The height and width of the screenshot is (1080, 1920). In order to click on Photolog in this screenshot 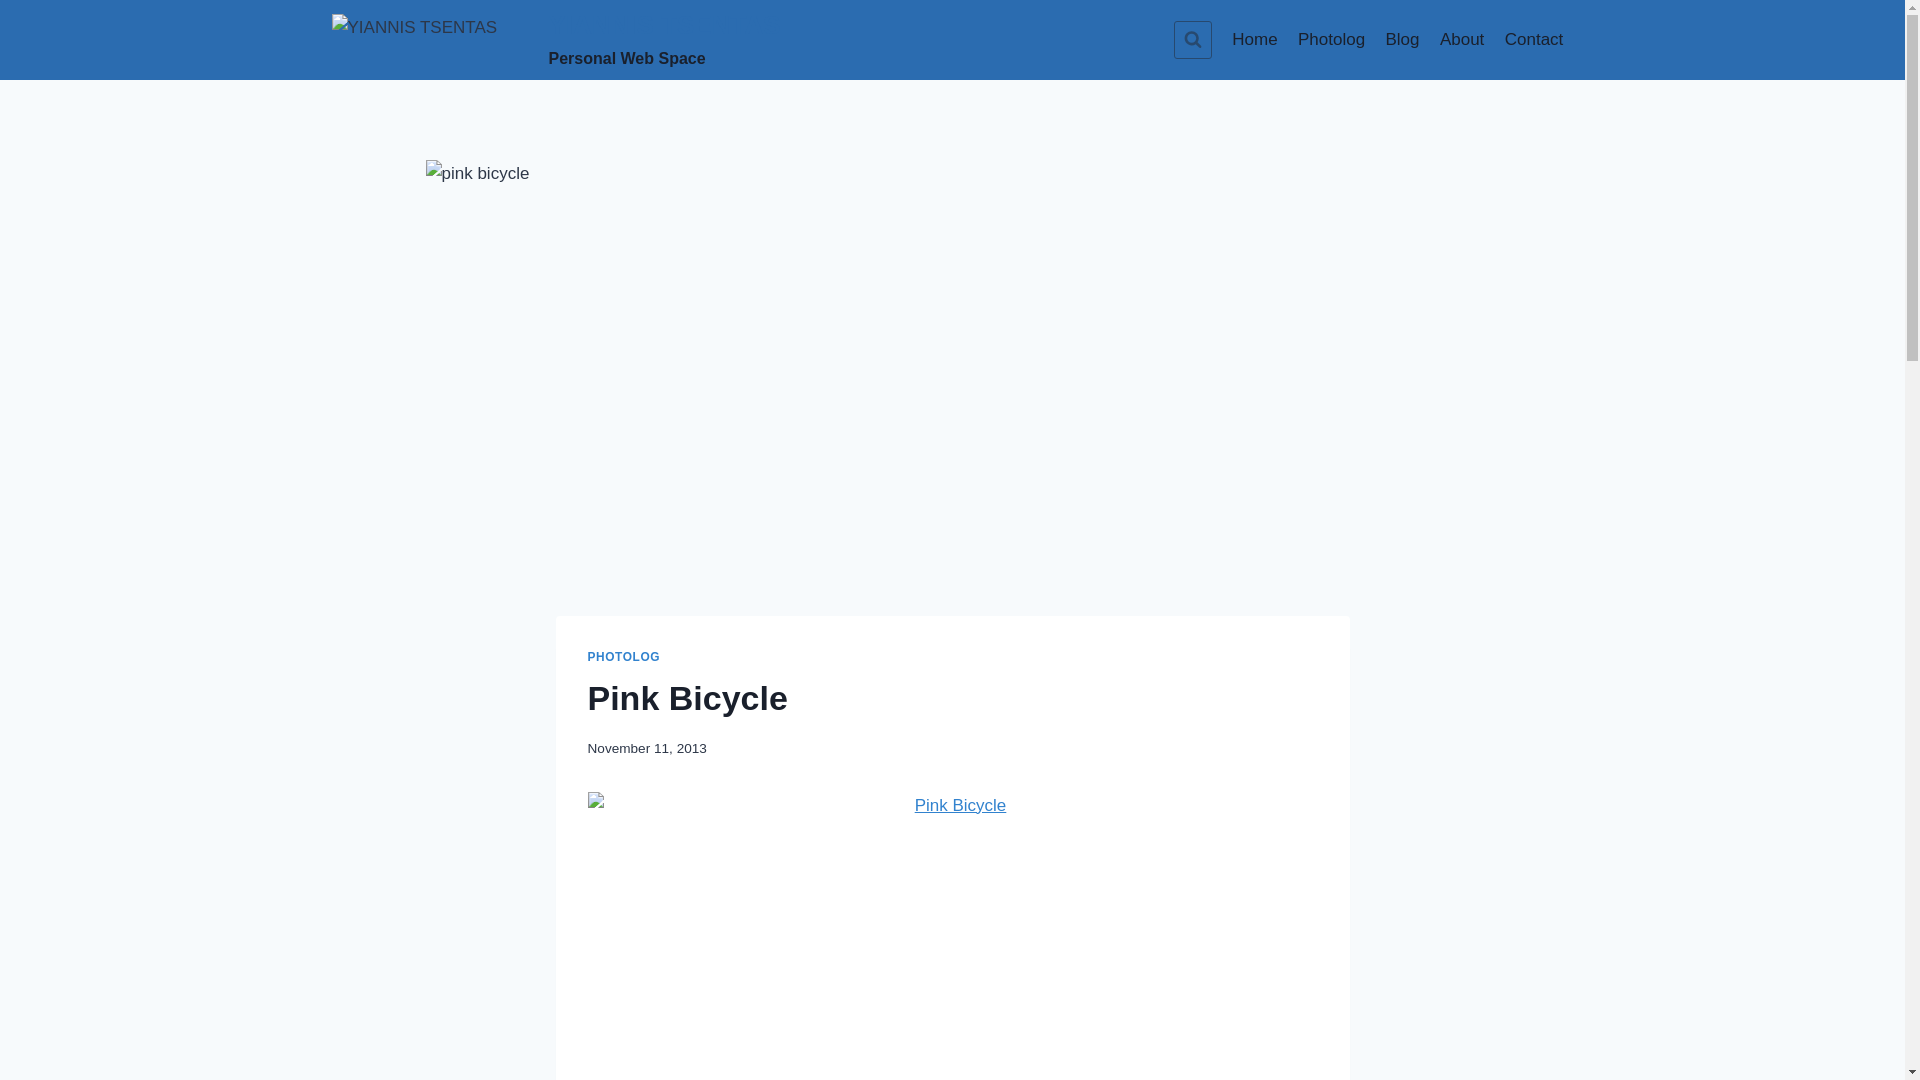, I will do `click(556, 40)`.